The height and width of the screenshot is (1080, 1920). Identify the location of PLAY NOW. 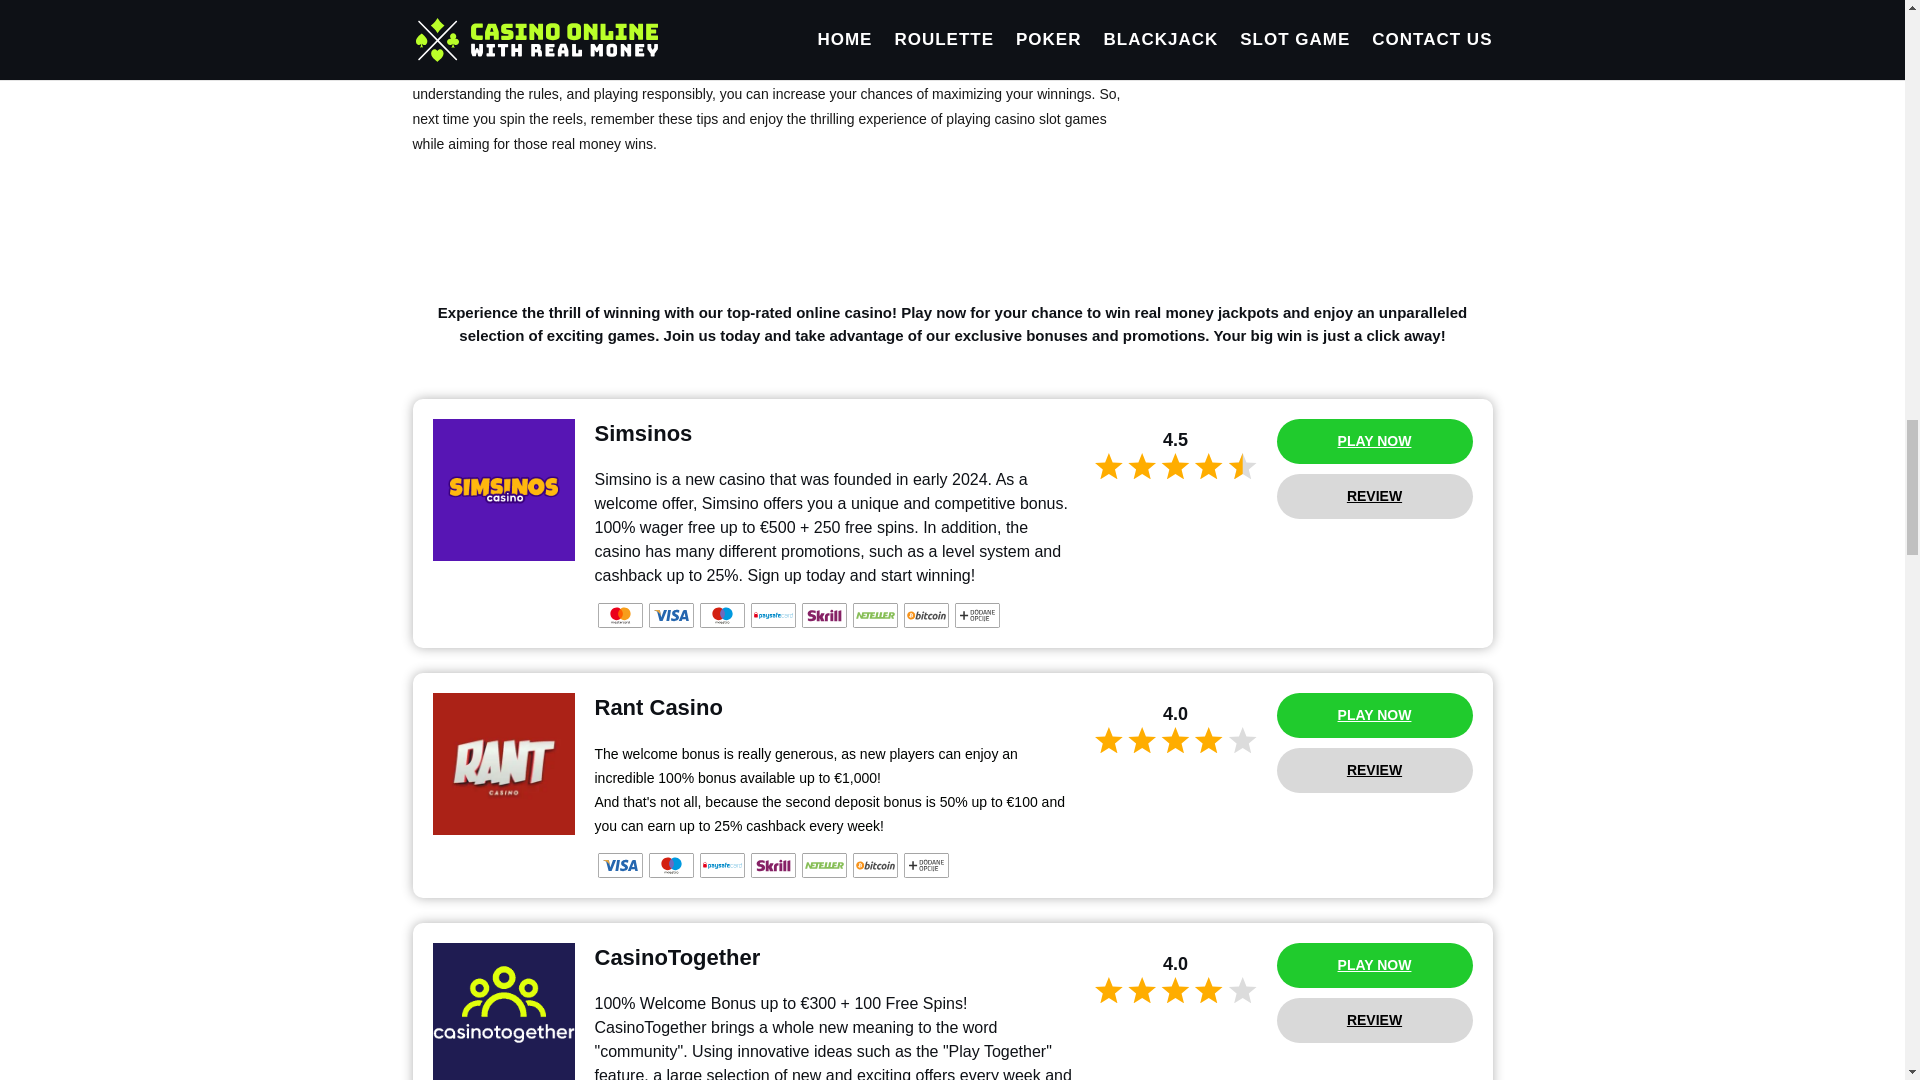
(1374, 965).